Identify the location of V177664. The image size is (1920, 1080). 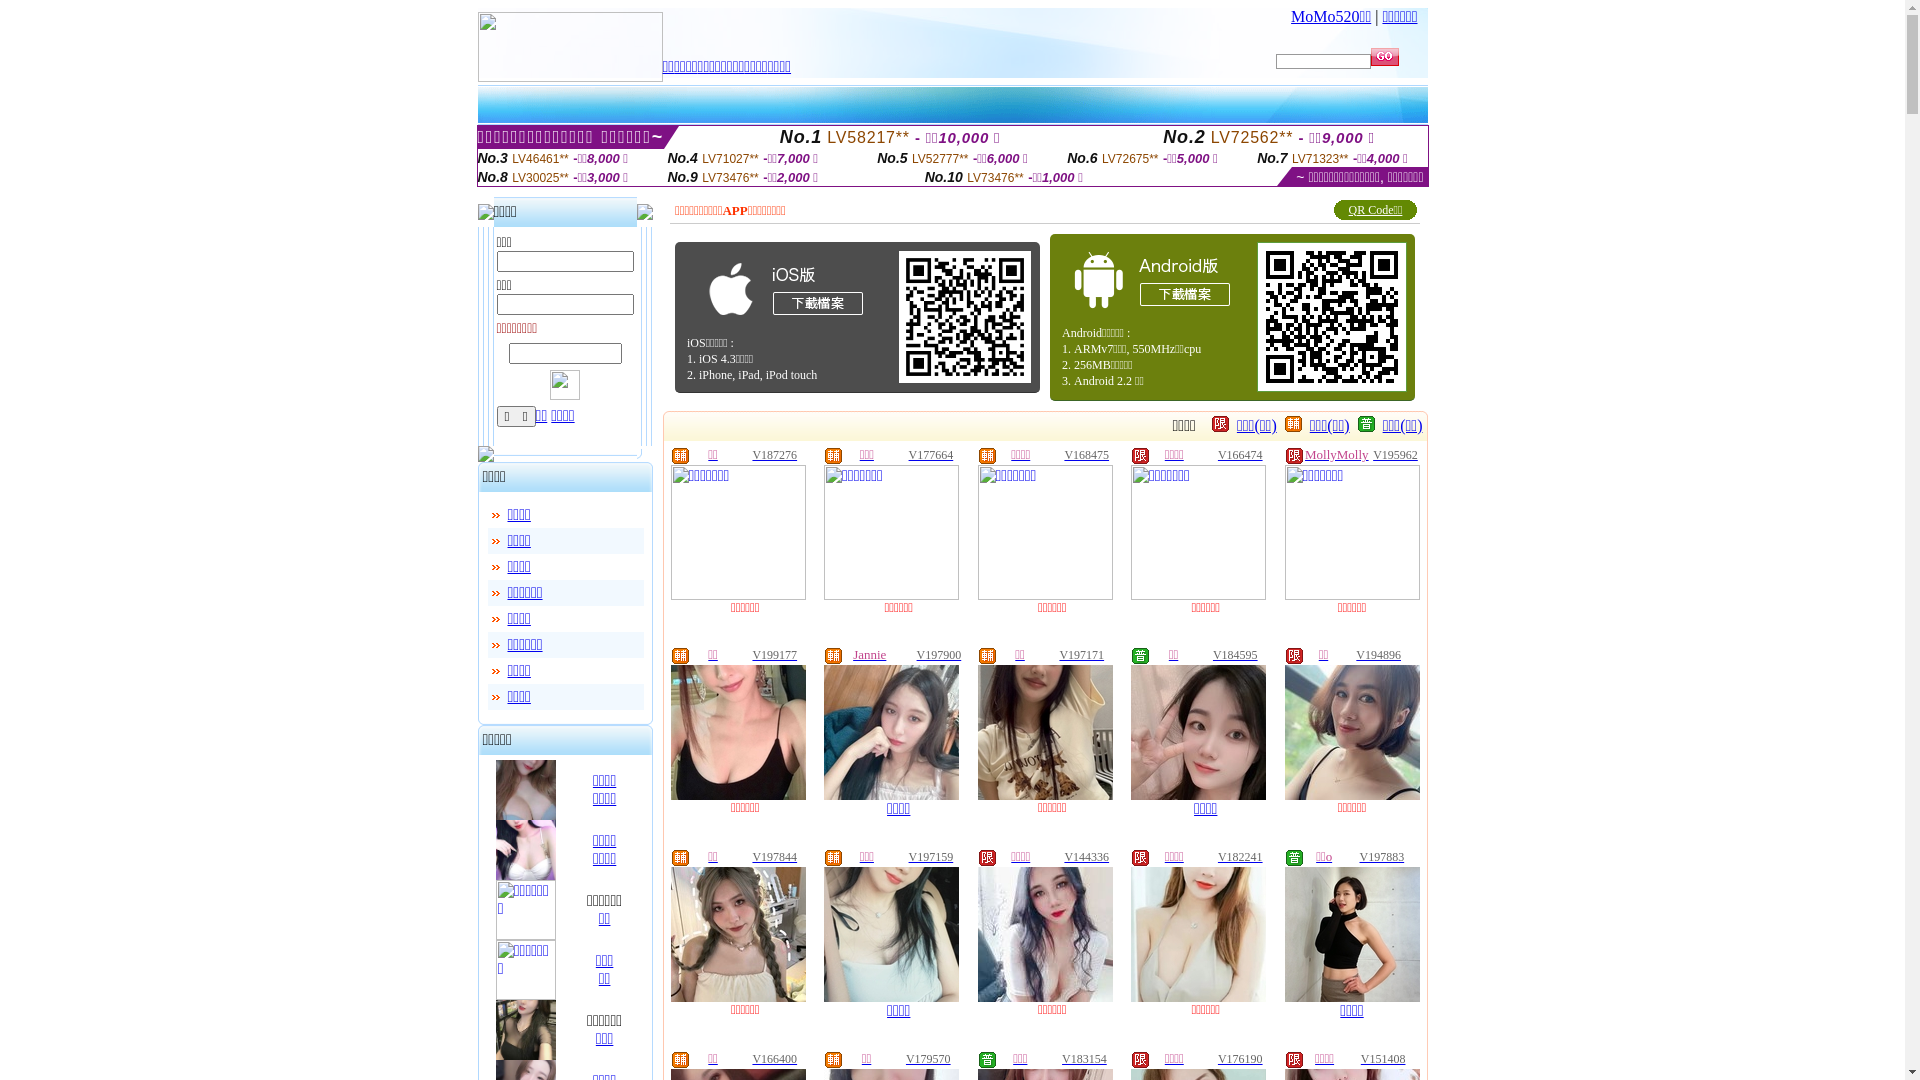
(932, 455).